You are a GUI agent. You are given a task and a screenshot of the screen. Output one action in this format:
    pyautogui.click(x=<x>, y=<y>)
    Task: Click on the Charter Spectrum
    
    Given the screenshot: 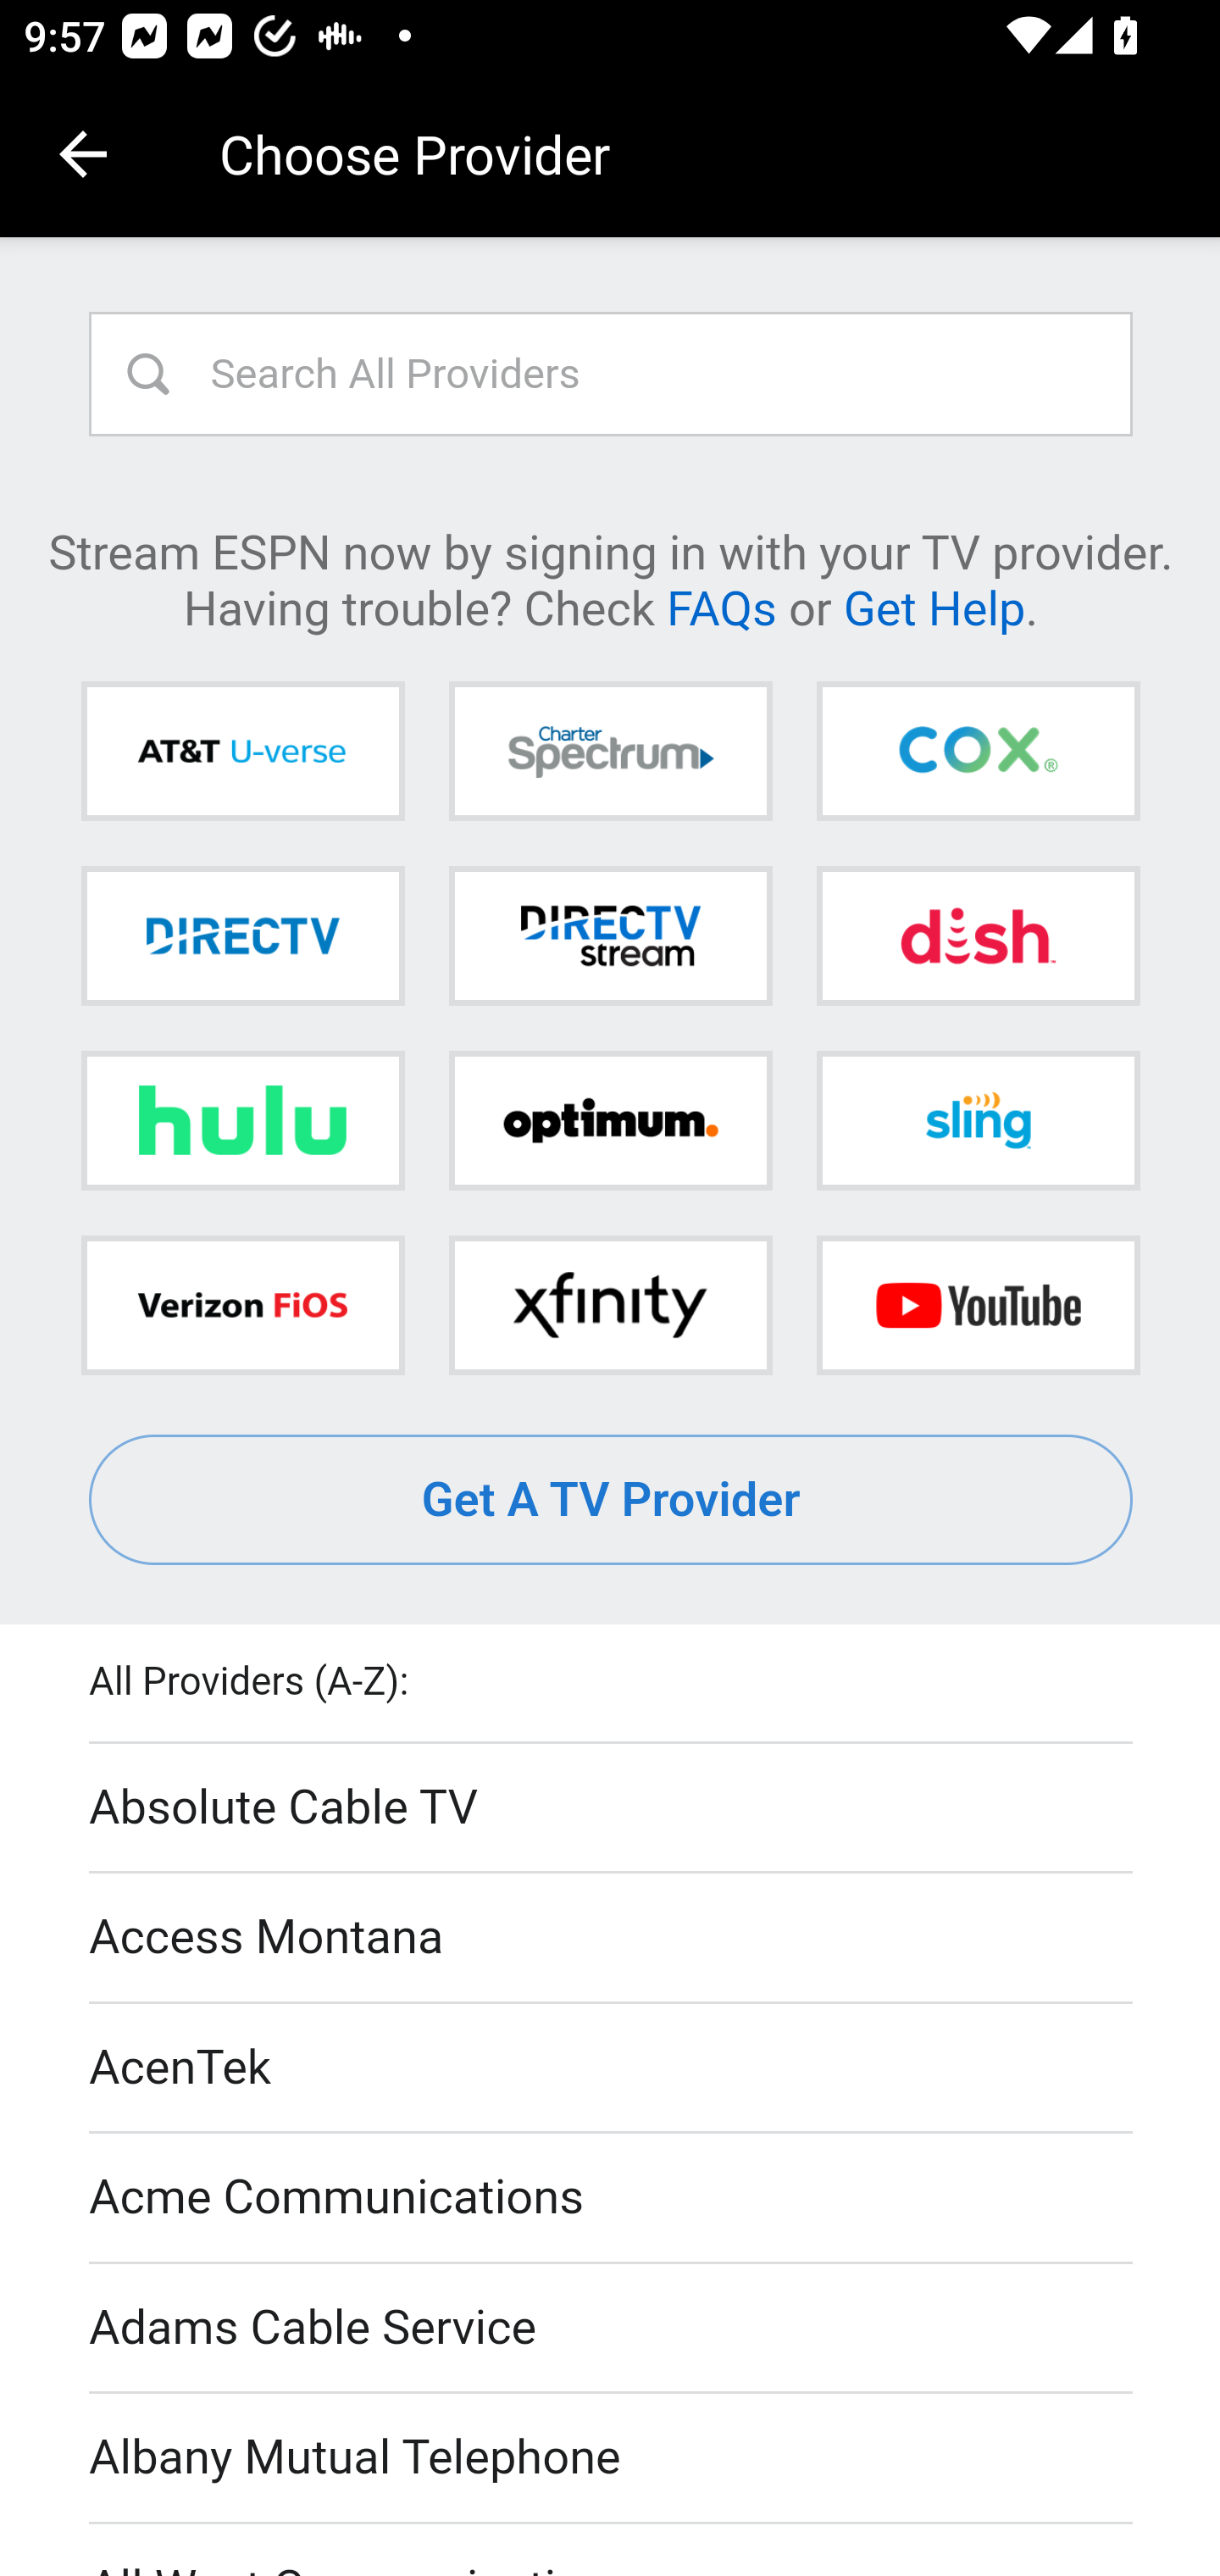 What is the action you would take?
    pyautogui.click(x=610, y=752)
    